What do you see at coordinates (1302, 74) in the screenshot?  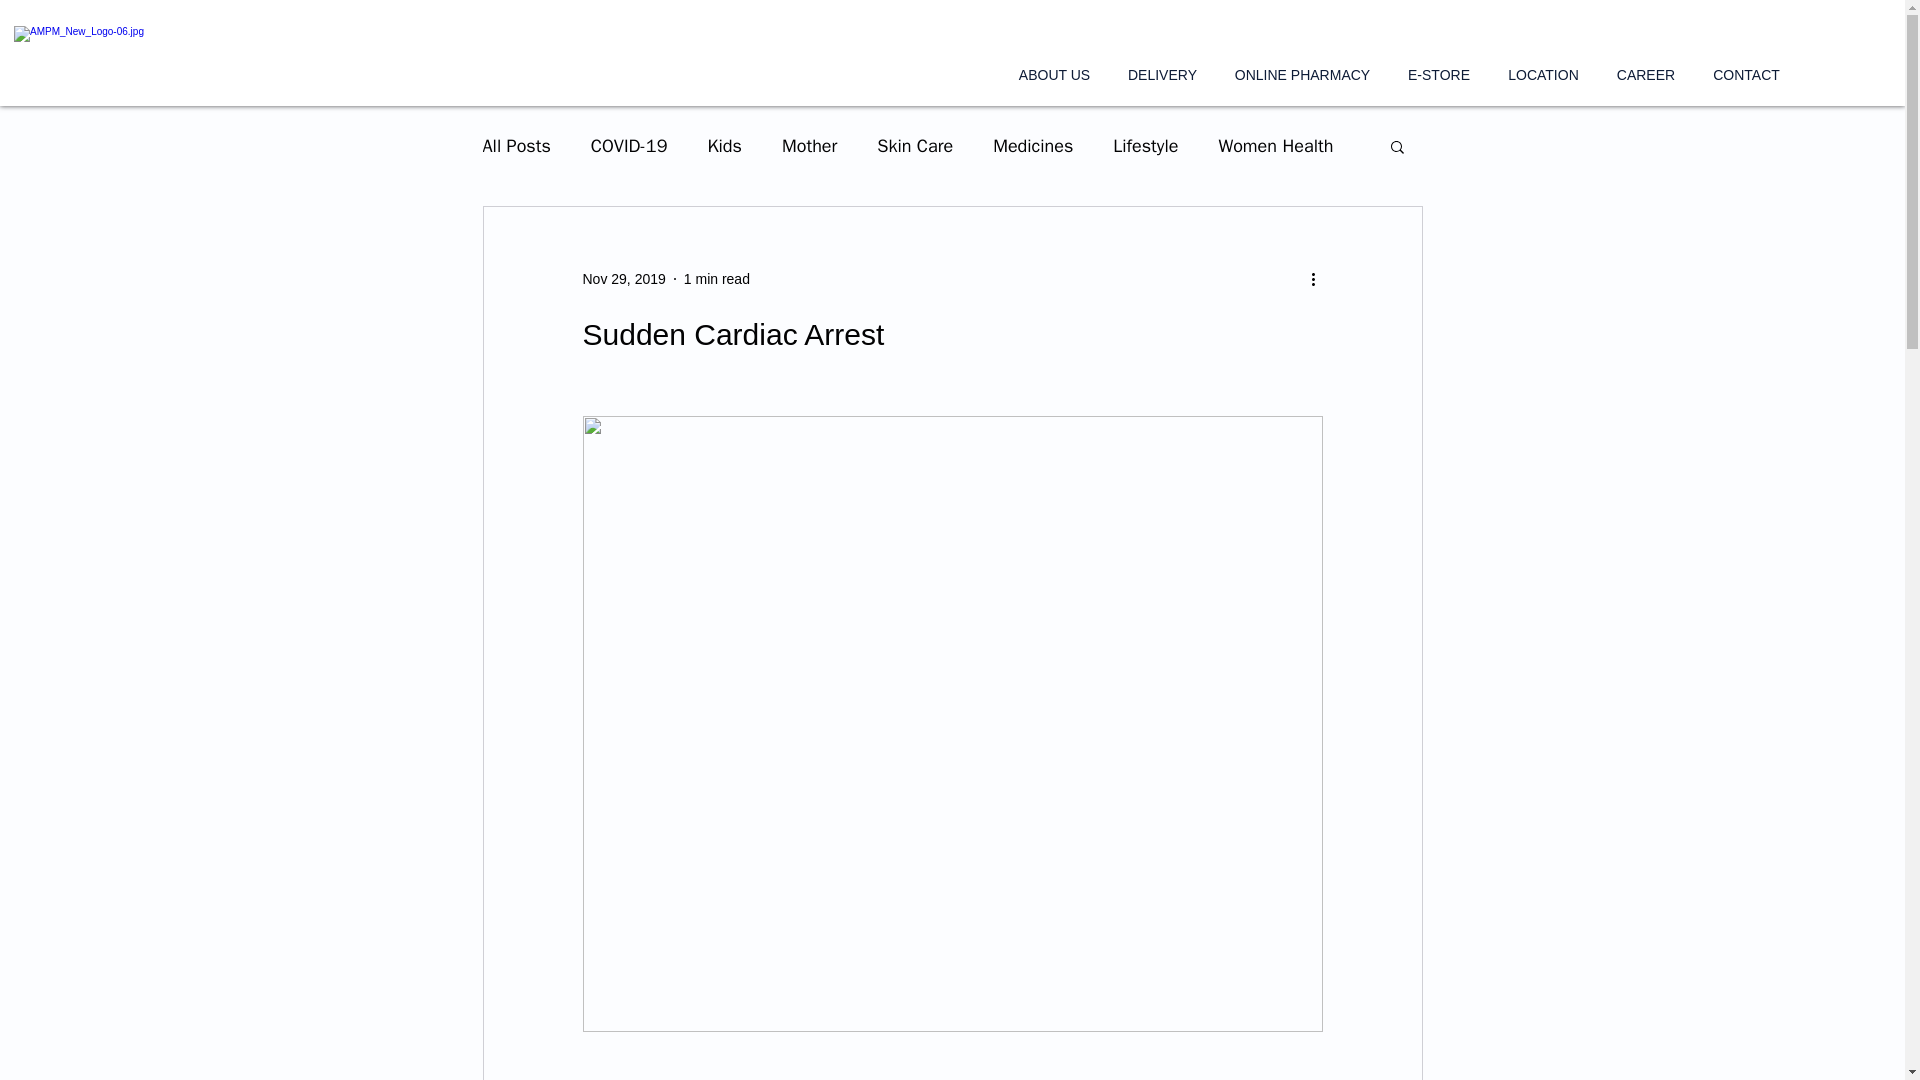 I see `ONLINE PHARMACY` at bounding box center [1302, 74].